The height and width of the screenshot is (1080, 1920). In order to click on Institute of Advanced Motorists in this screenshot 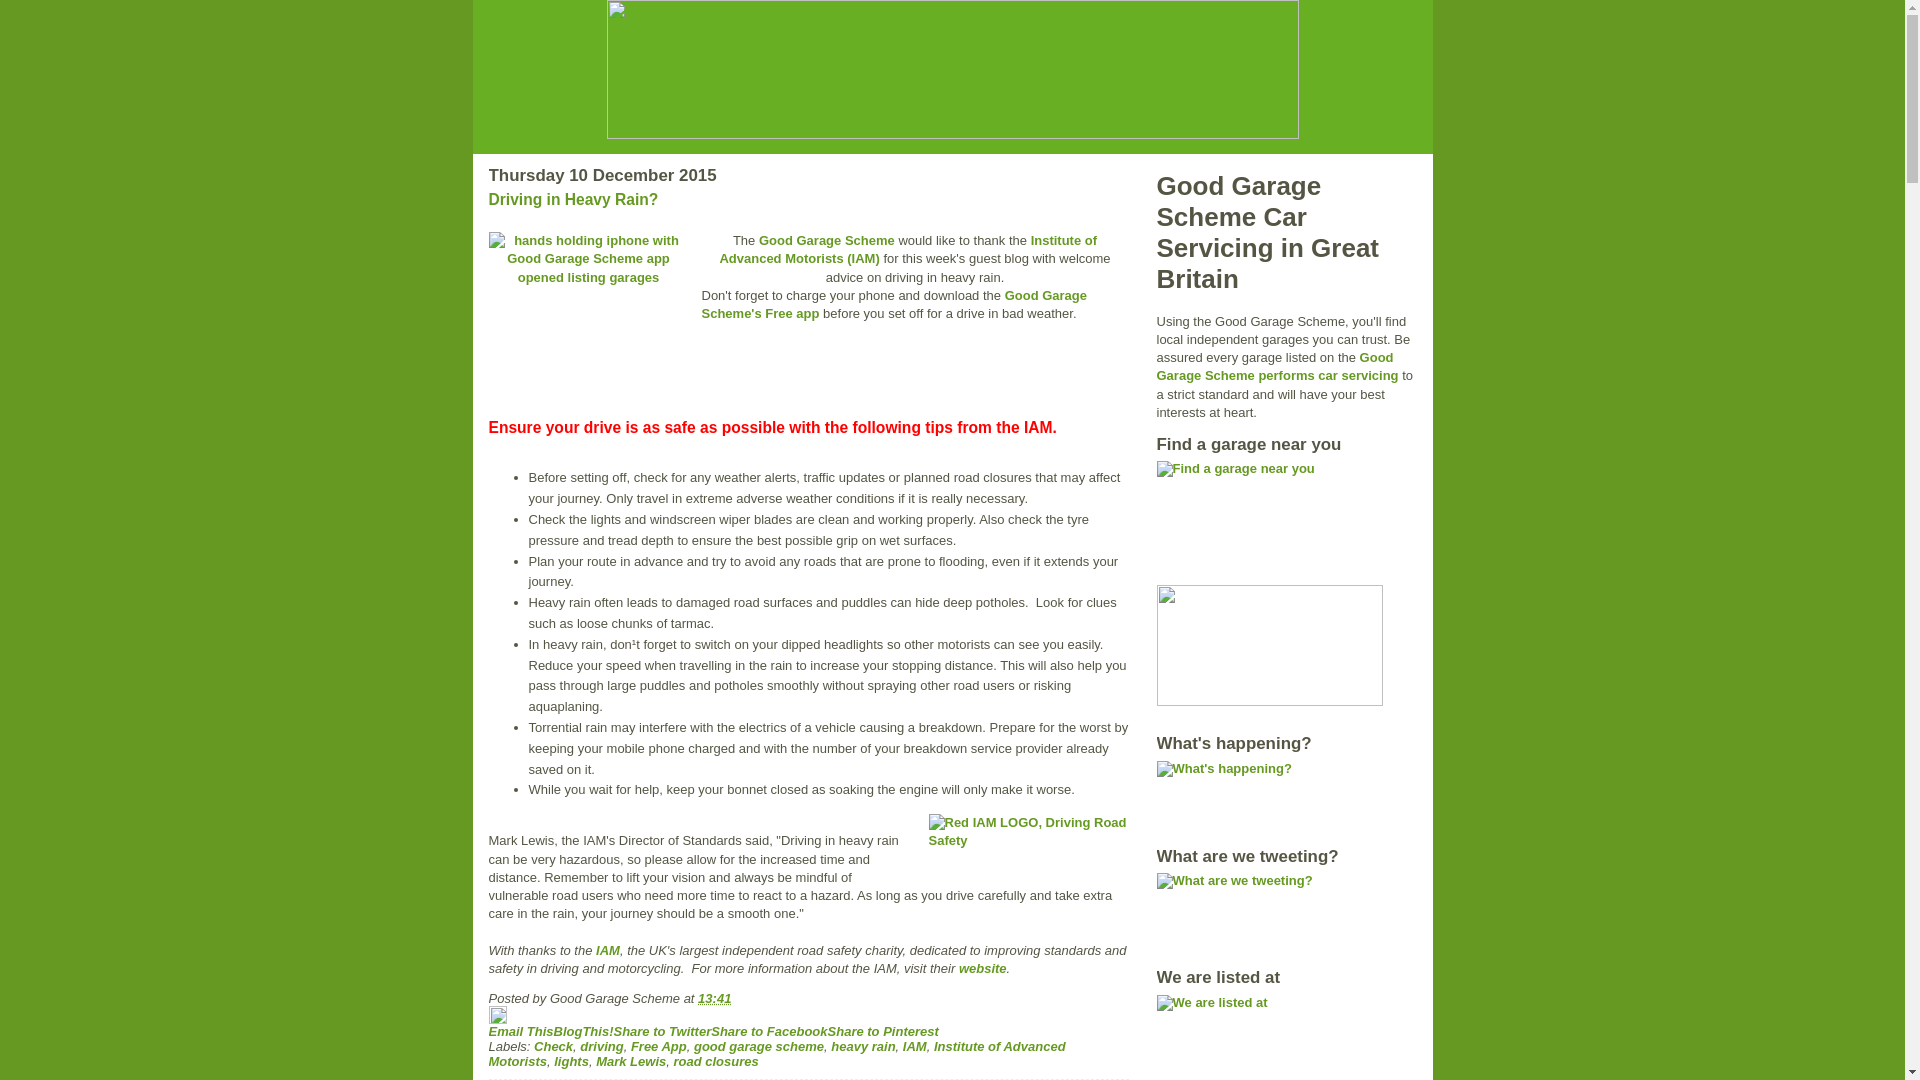, I will do `click(776, 1054)`.